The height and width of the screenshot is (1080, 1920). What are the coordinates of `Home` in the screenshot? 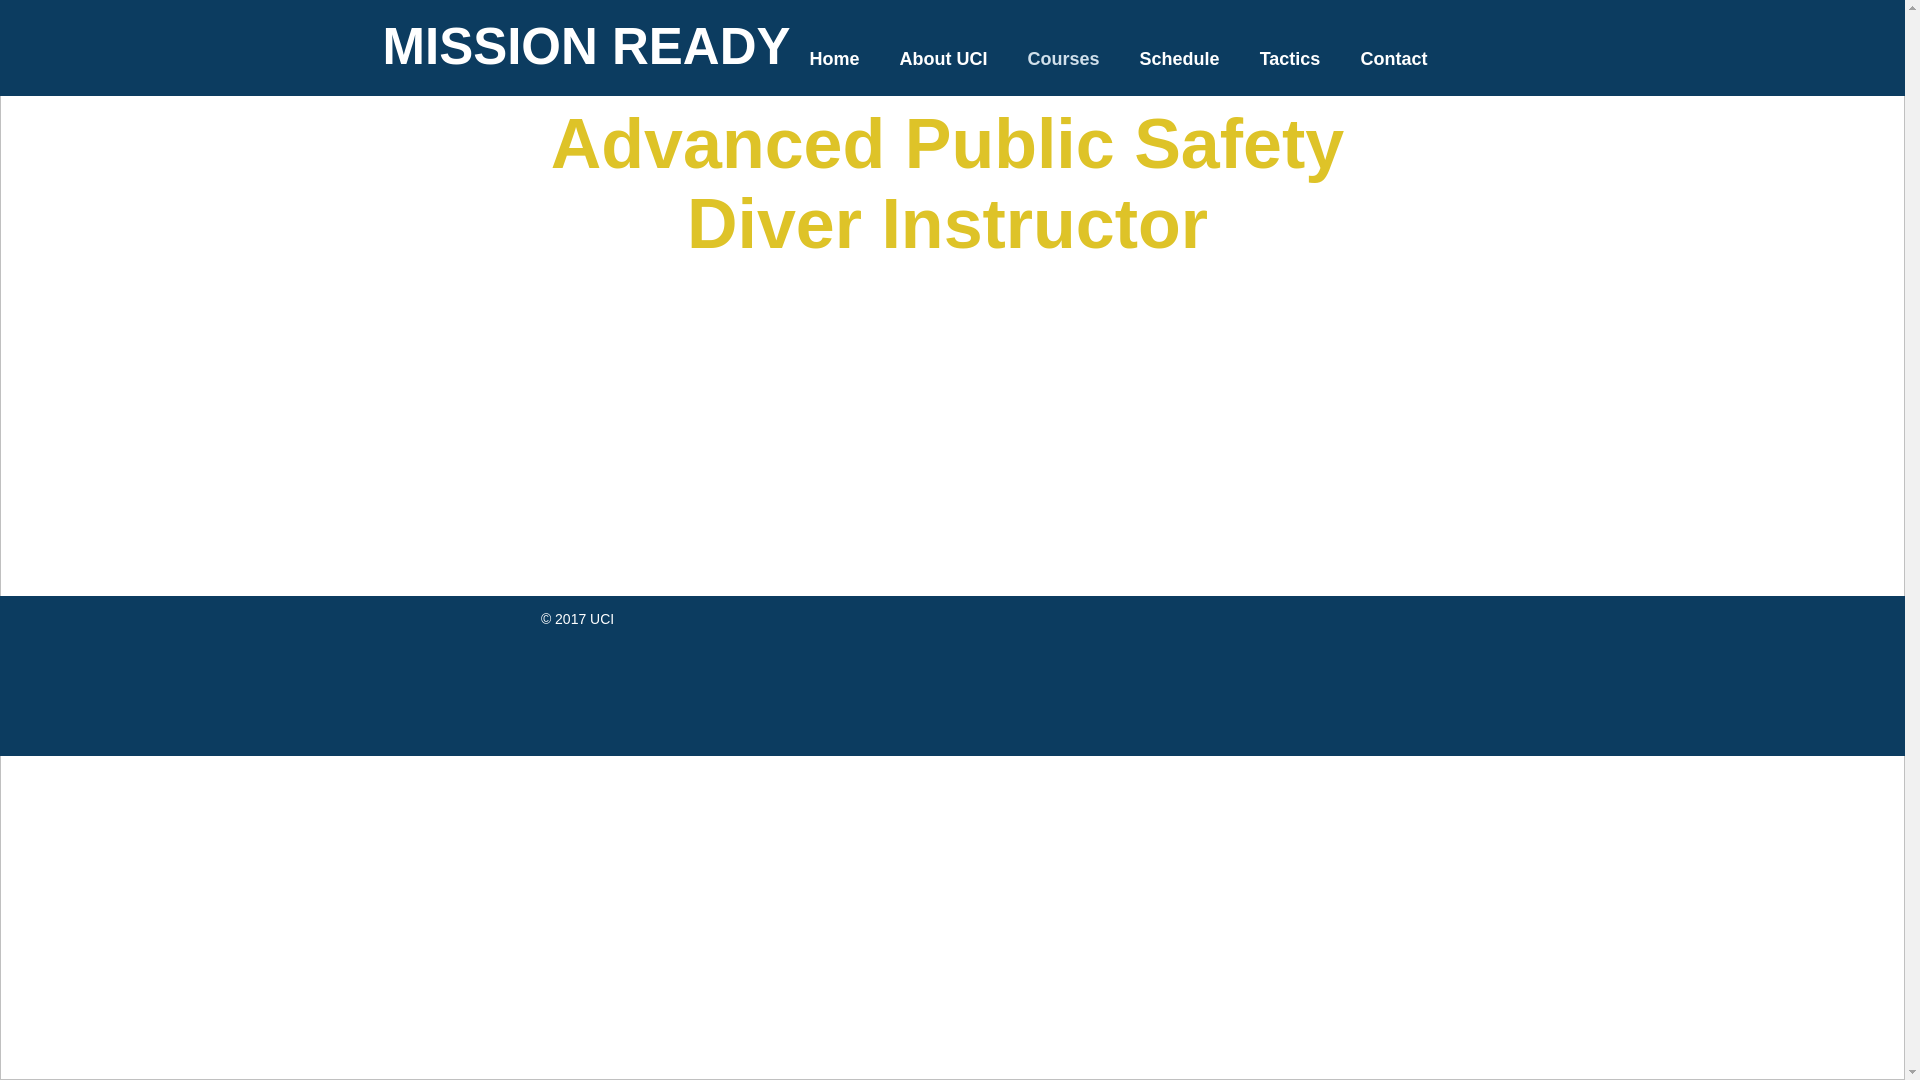 It's located at (834, 58).